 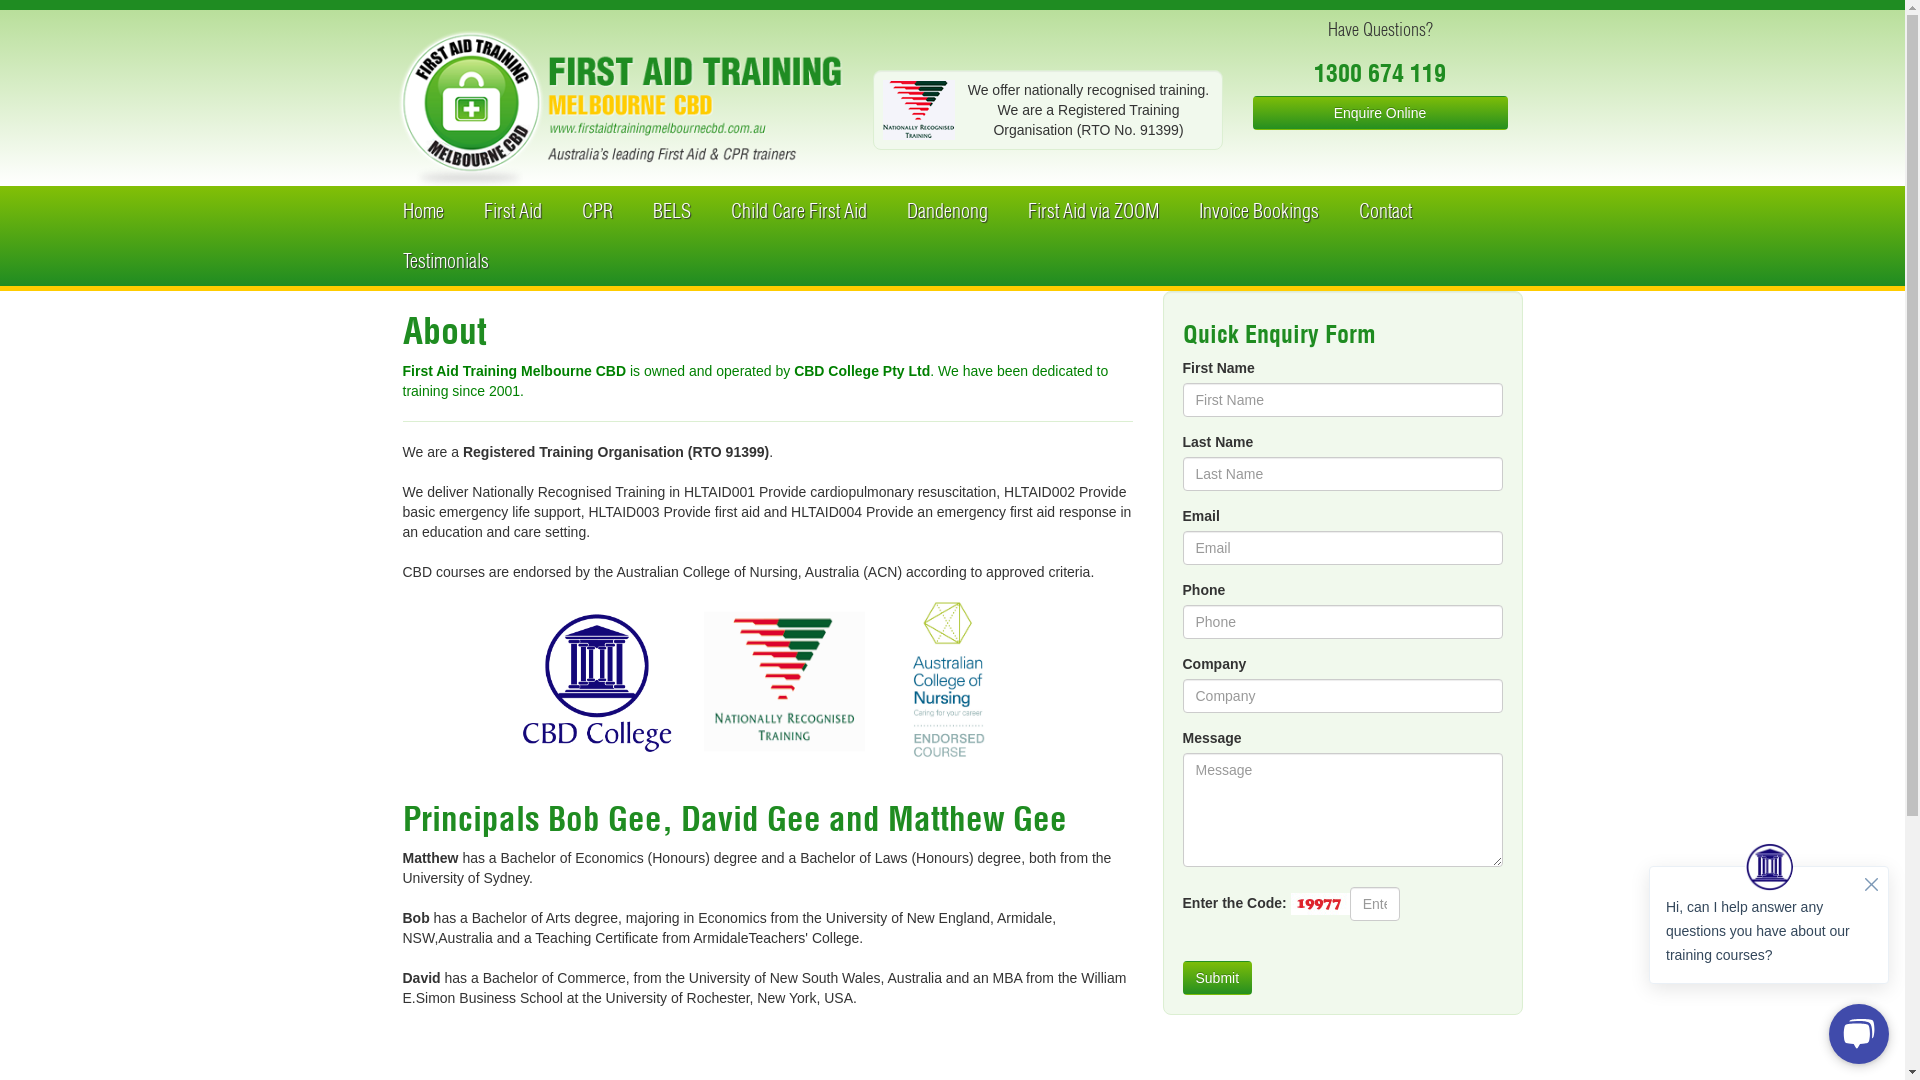 What do you see at coordinates (422, 211) in the screenshot?
I see `Home` at bounding box center [422, 211].